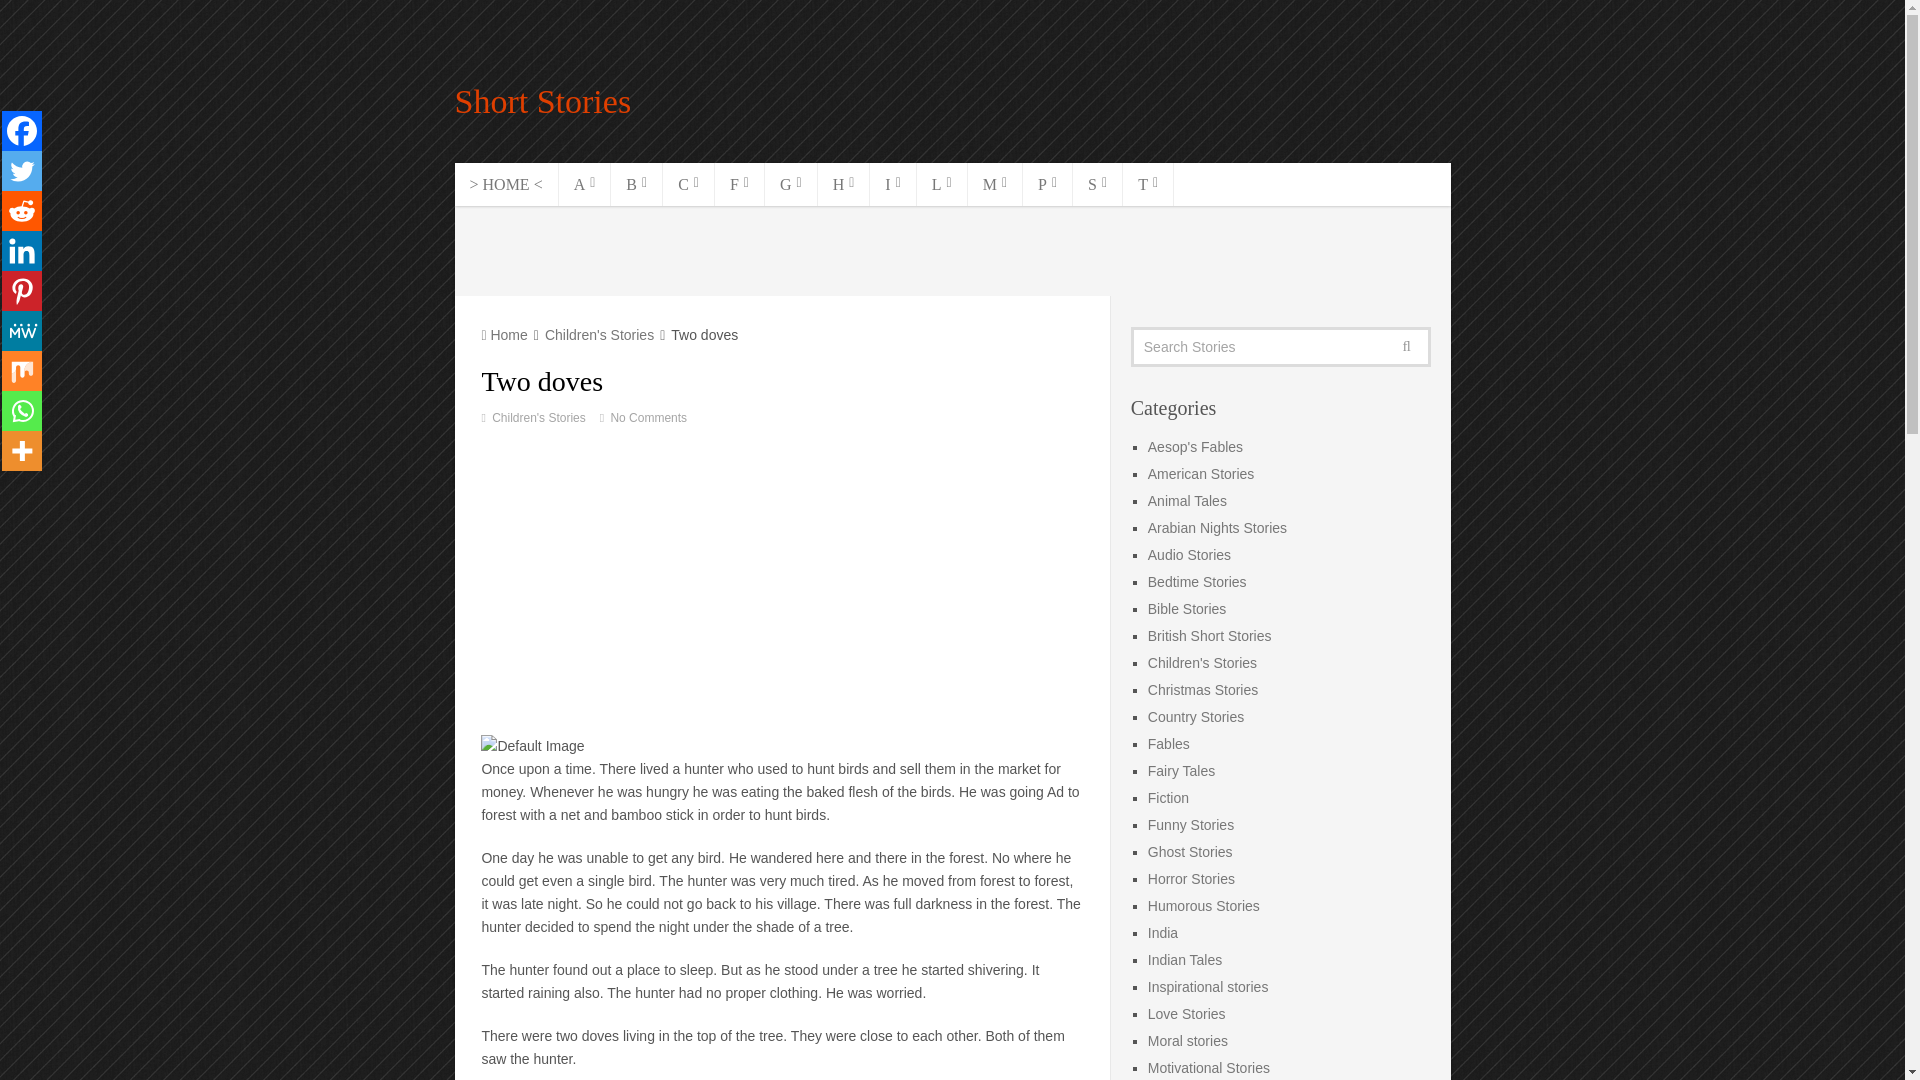  What do you see at coordinates (844, 184) in the screenshot?
I see `H` at bounding box center [844, 184].